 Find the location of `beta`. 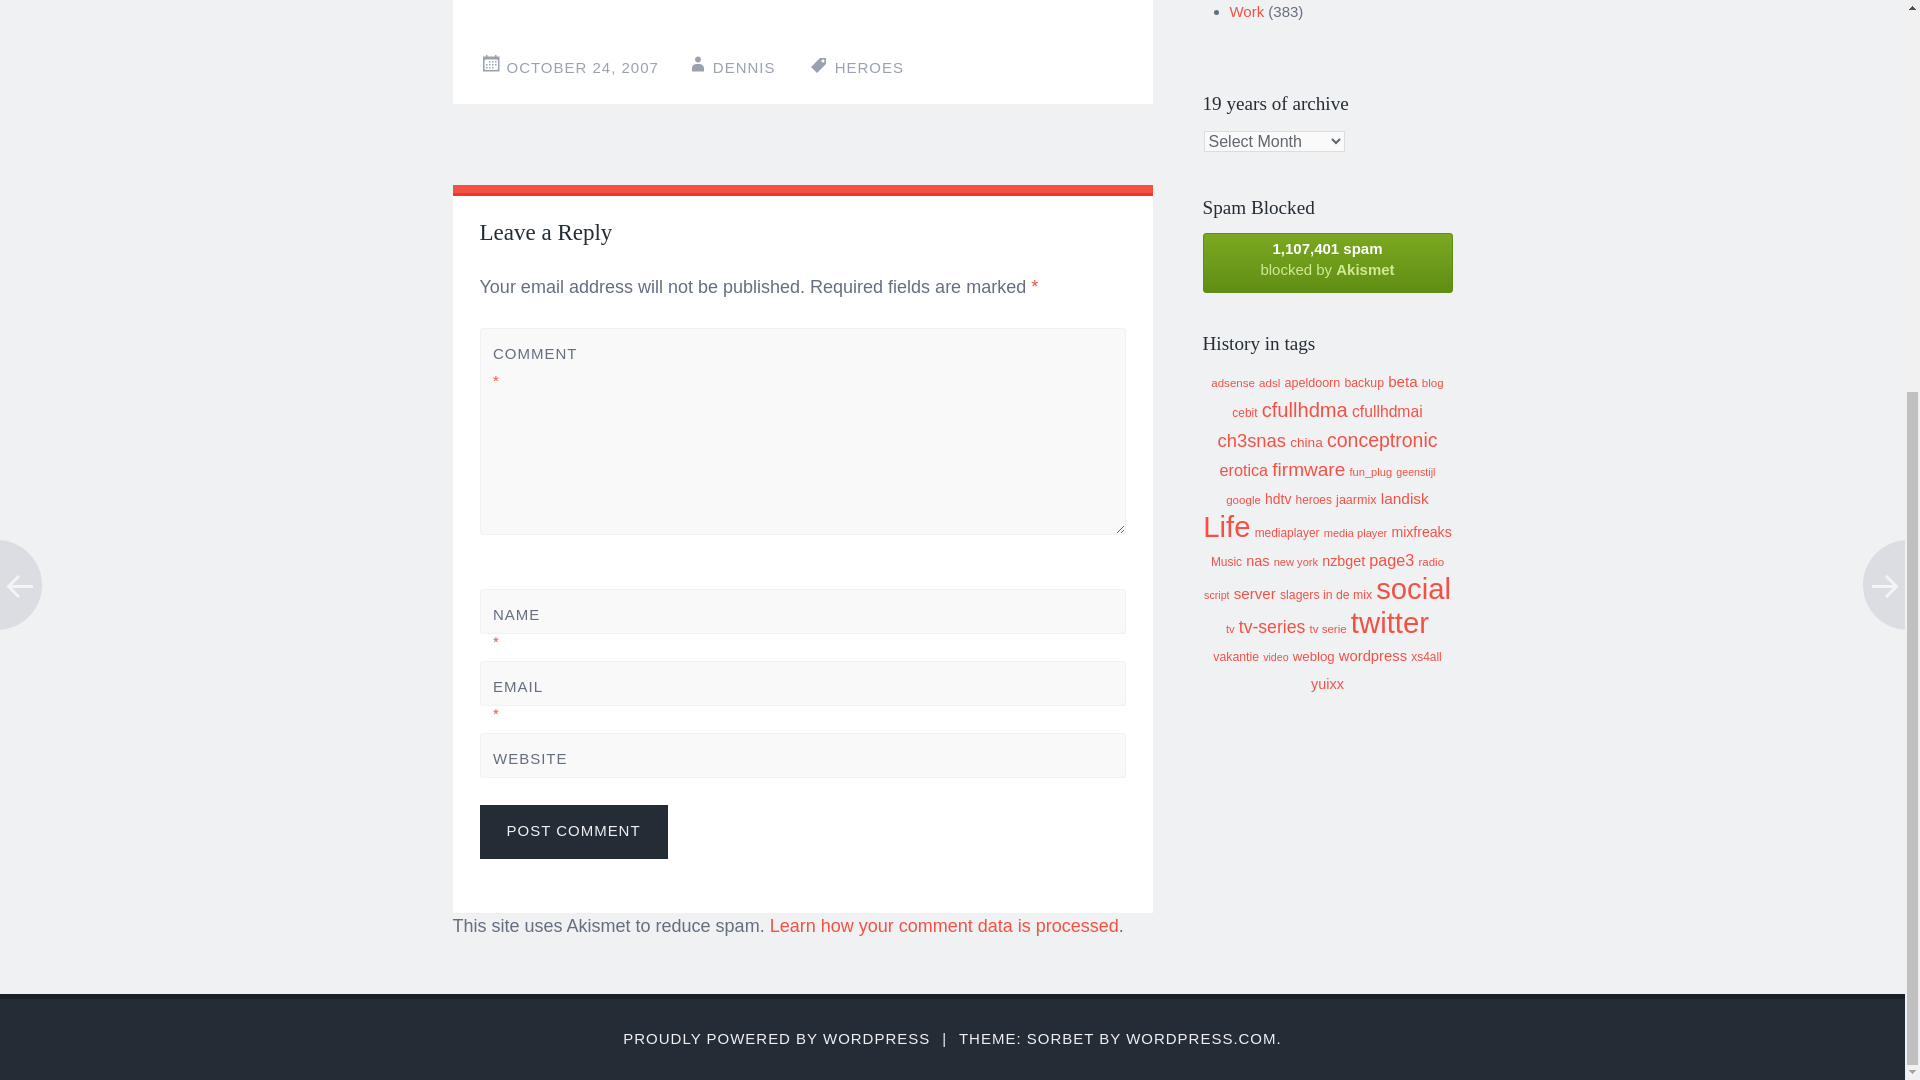

beta is located at coordinates (1403, 380).